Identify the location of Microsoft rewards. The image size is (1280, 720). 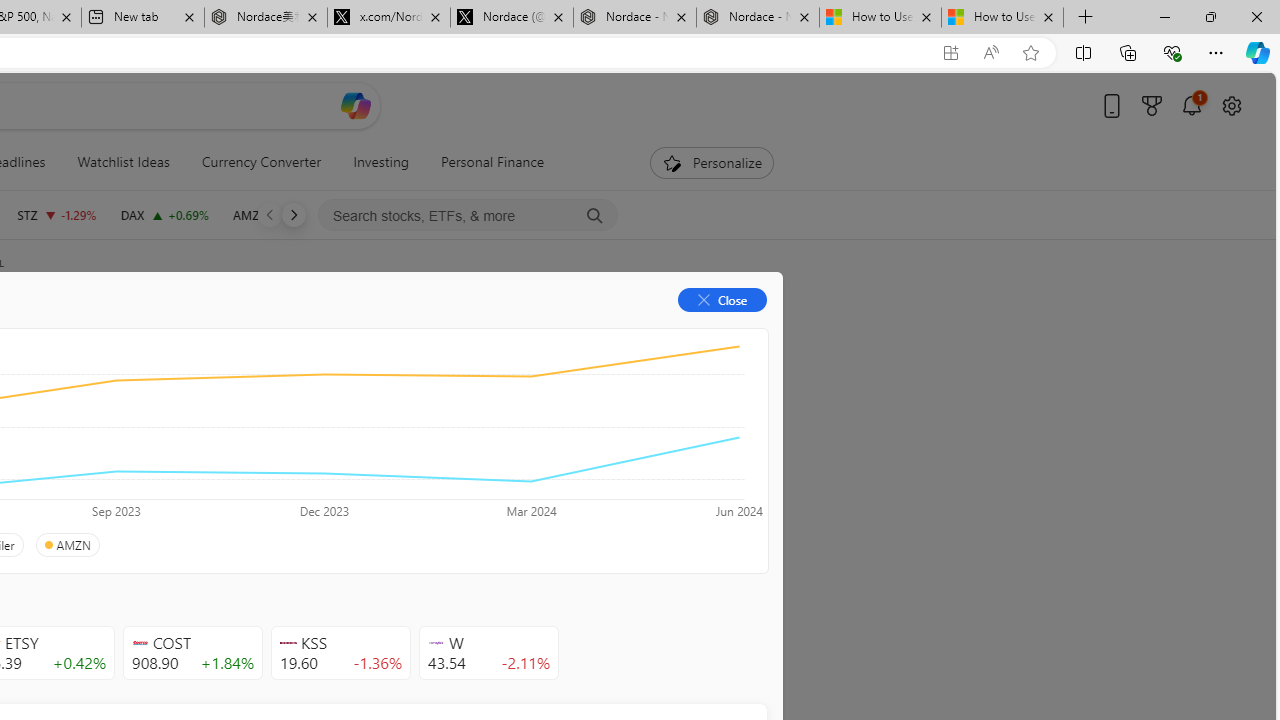
(1152, 105).